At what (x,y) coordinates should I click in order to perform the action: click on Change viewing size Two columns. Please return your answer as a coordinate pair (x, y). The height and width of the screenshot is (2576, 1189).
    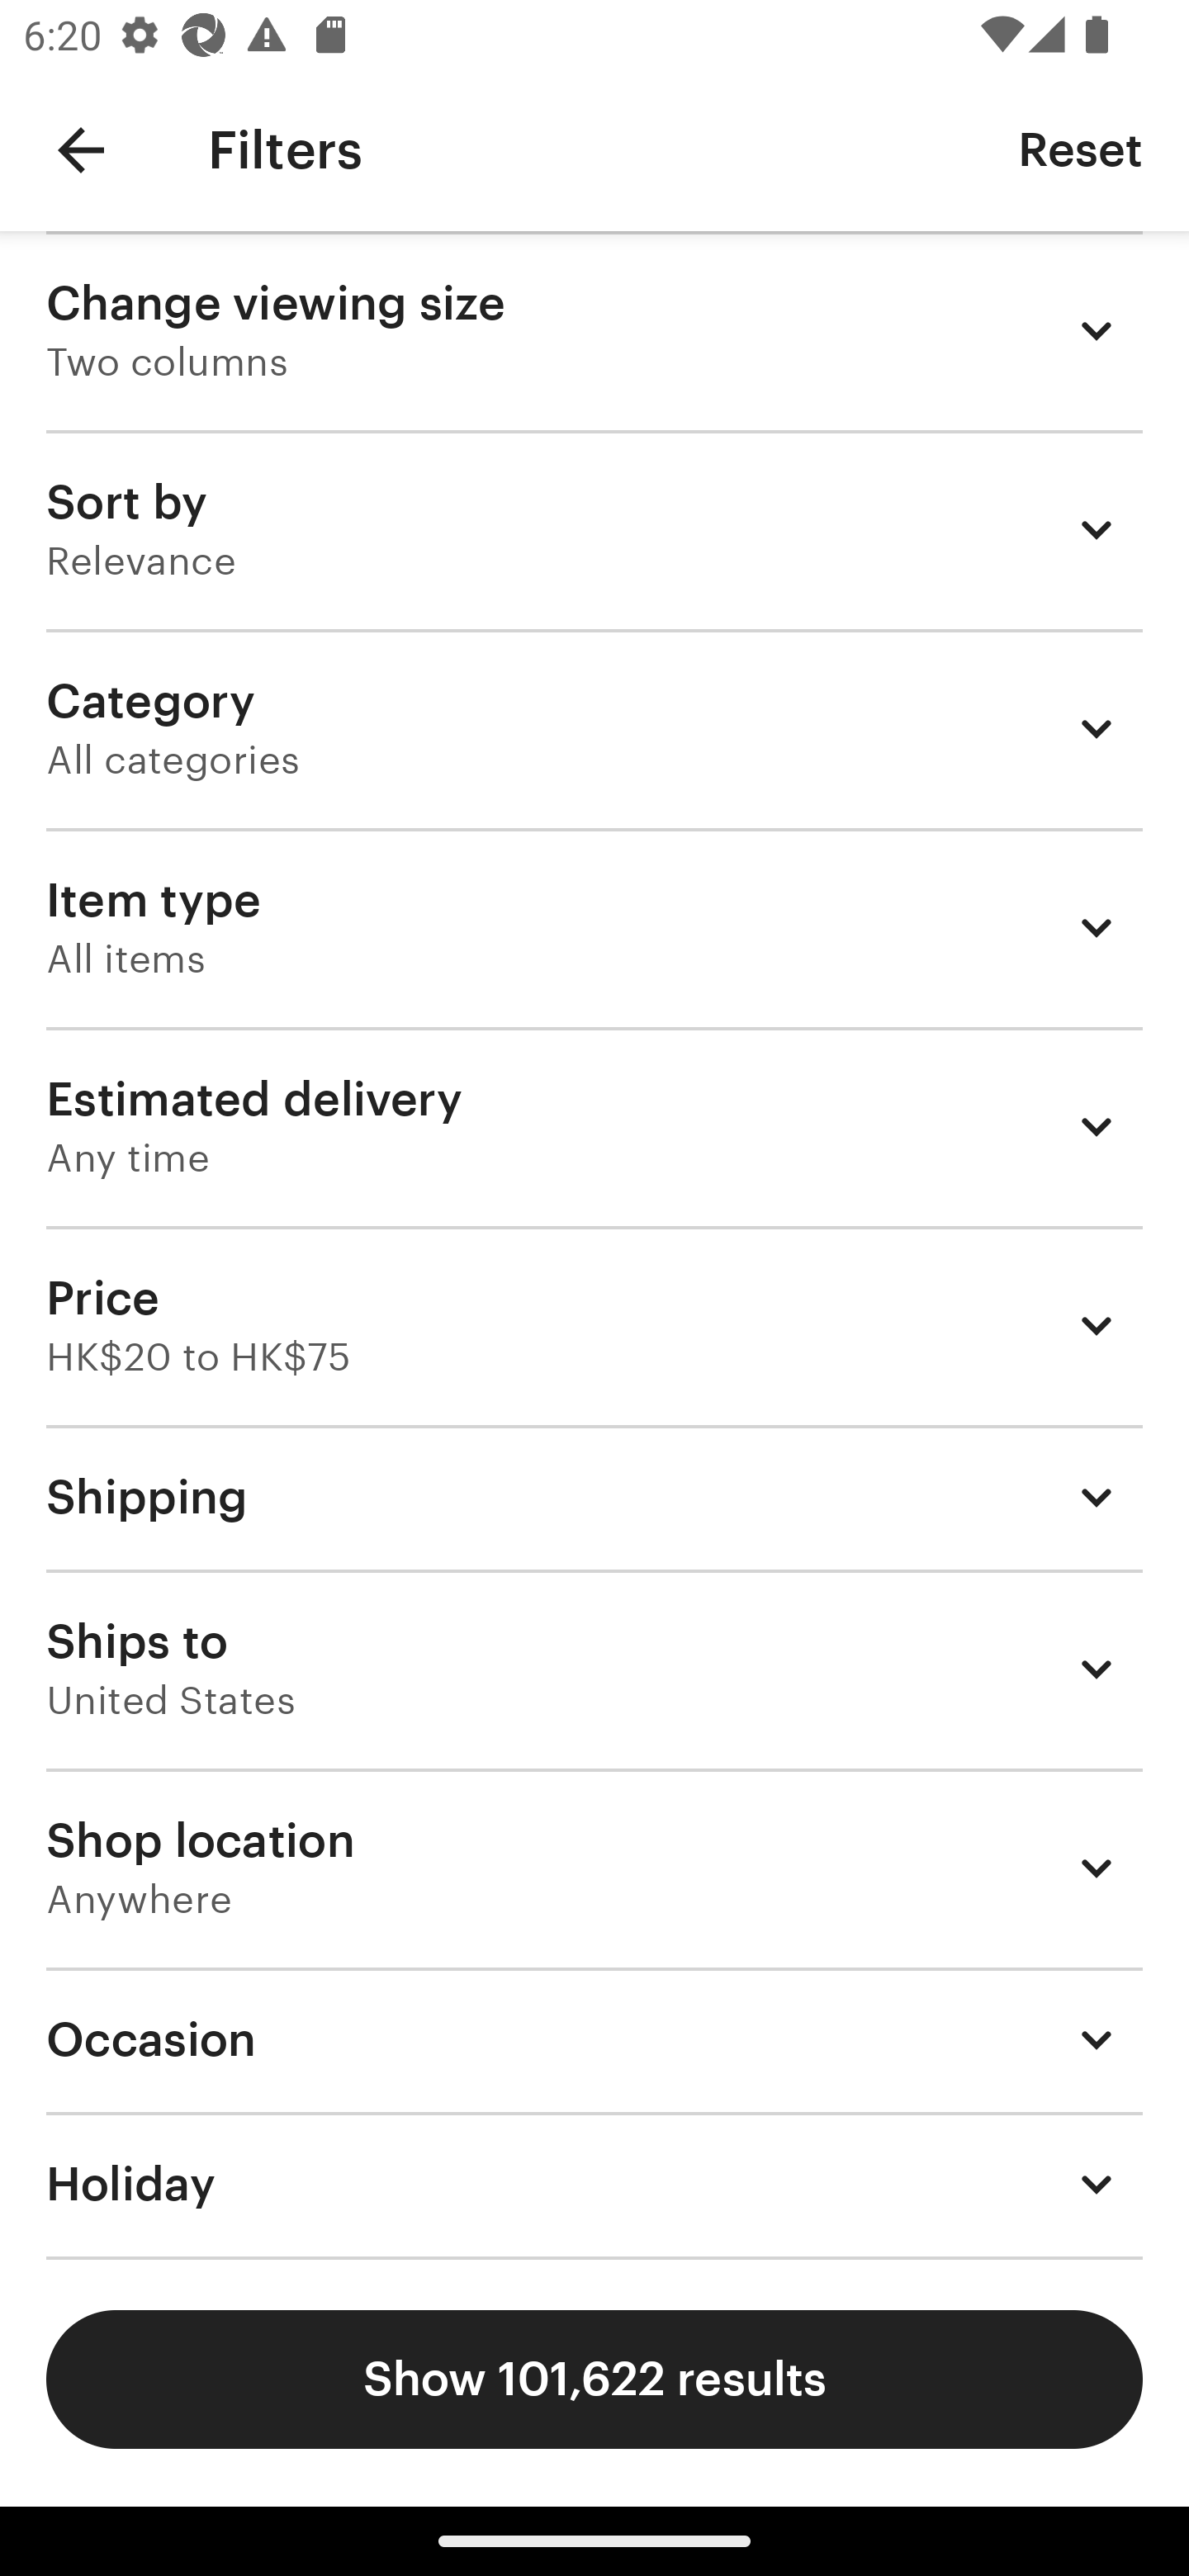
    Looking at the image, I should click on (594, 330).